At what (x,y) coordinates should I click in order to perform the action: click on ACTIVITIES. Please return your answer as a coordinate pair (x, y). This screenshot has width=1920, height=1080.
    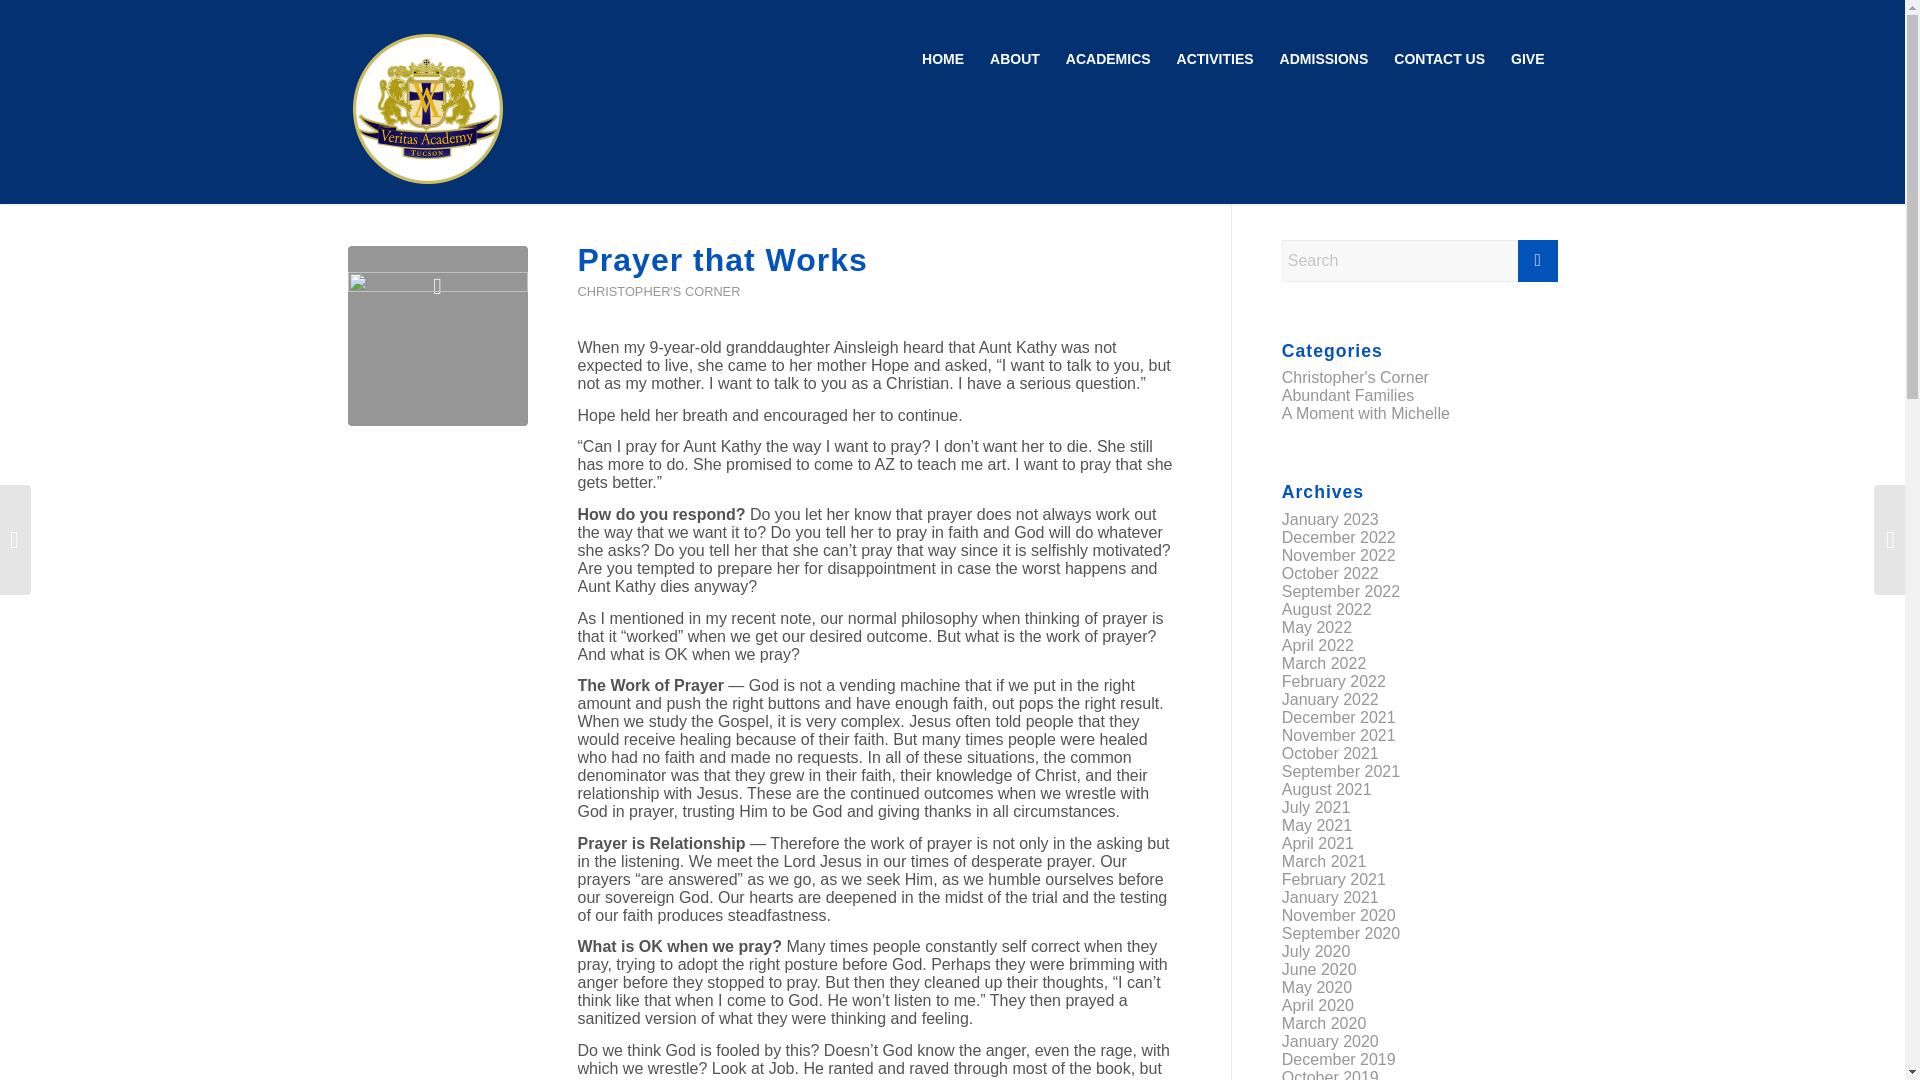
    Looking at the image, I should click on (1215, 58).